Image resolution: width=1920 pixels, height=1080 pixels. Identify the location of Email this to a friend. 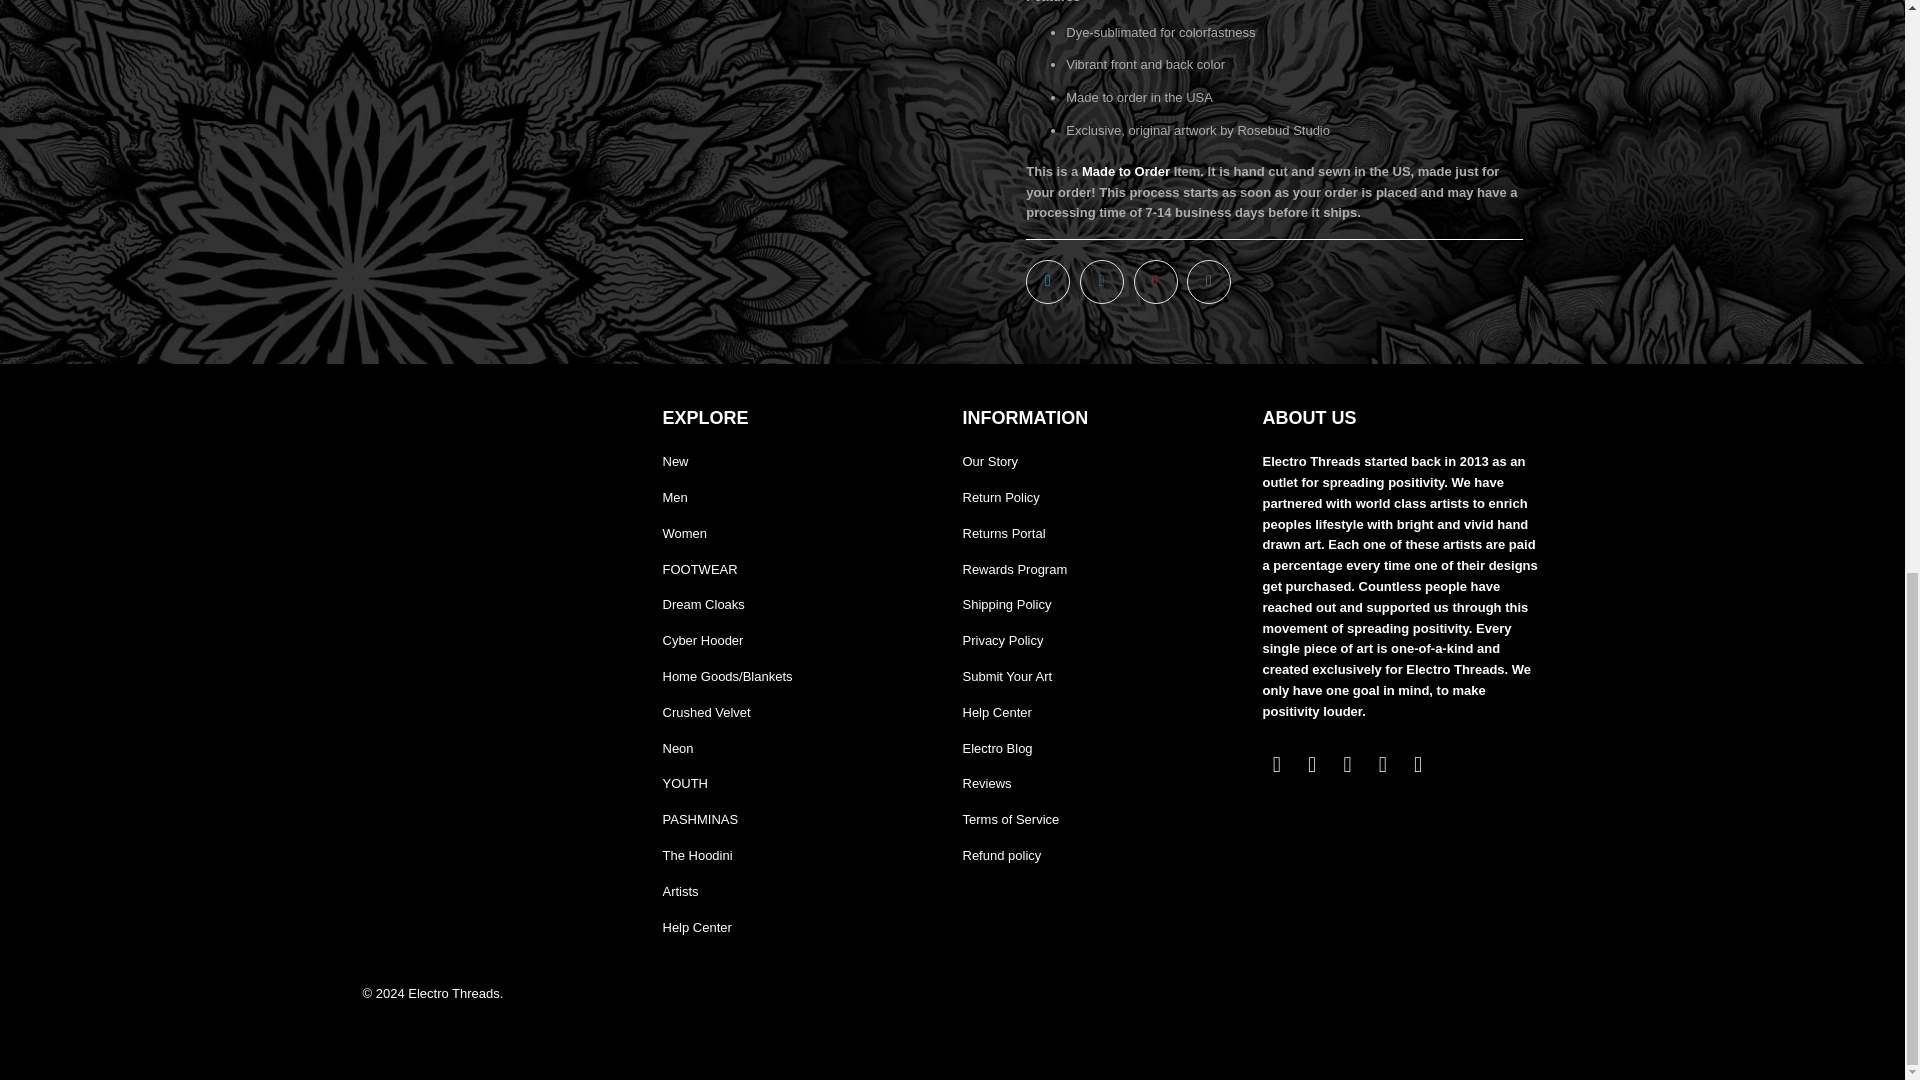
(1208, 282).